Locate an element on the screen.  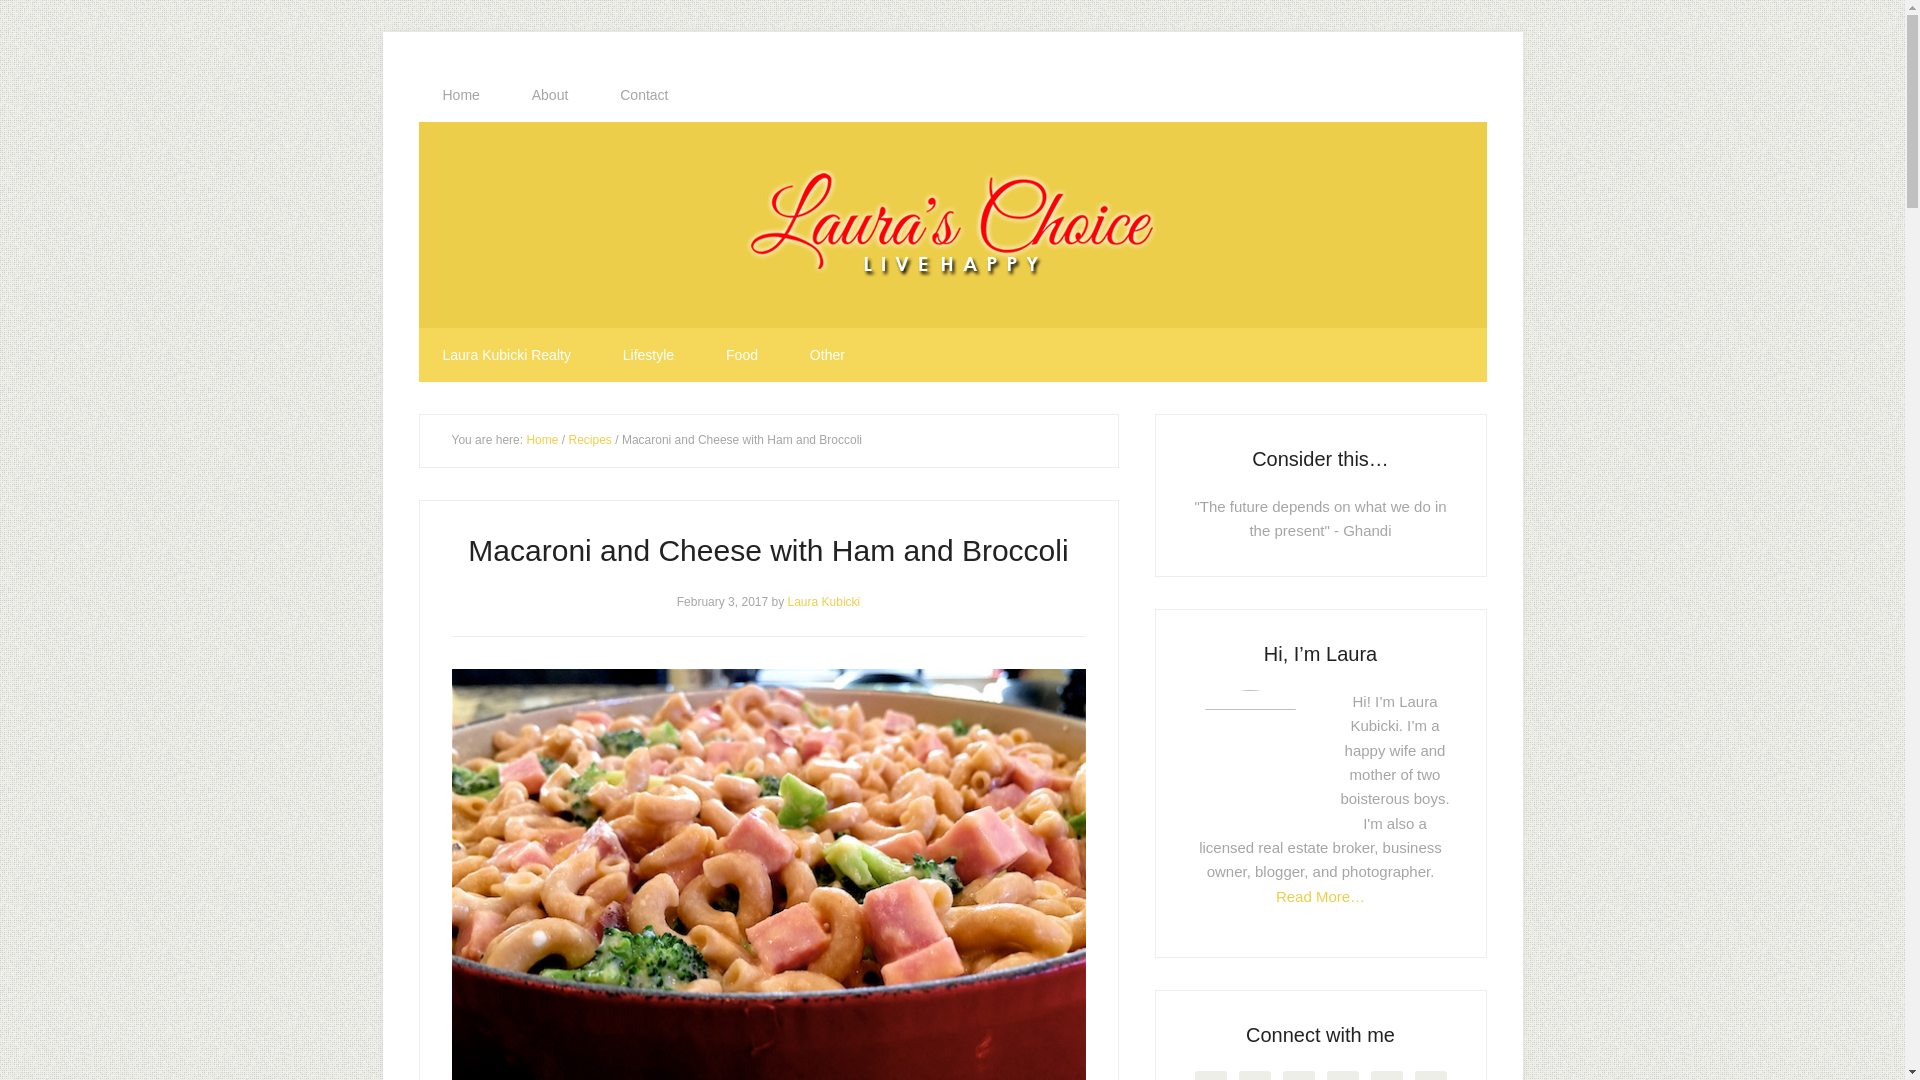
Laura Kubicki Realty is located at coordinates (506, 355).